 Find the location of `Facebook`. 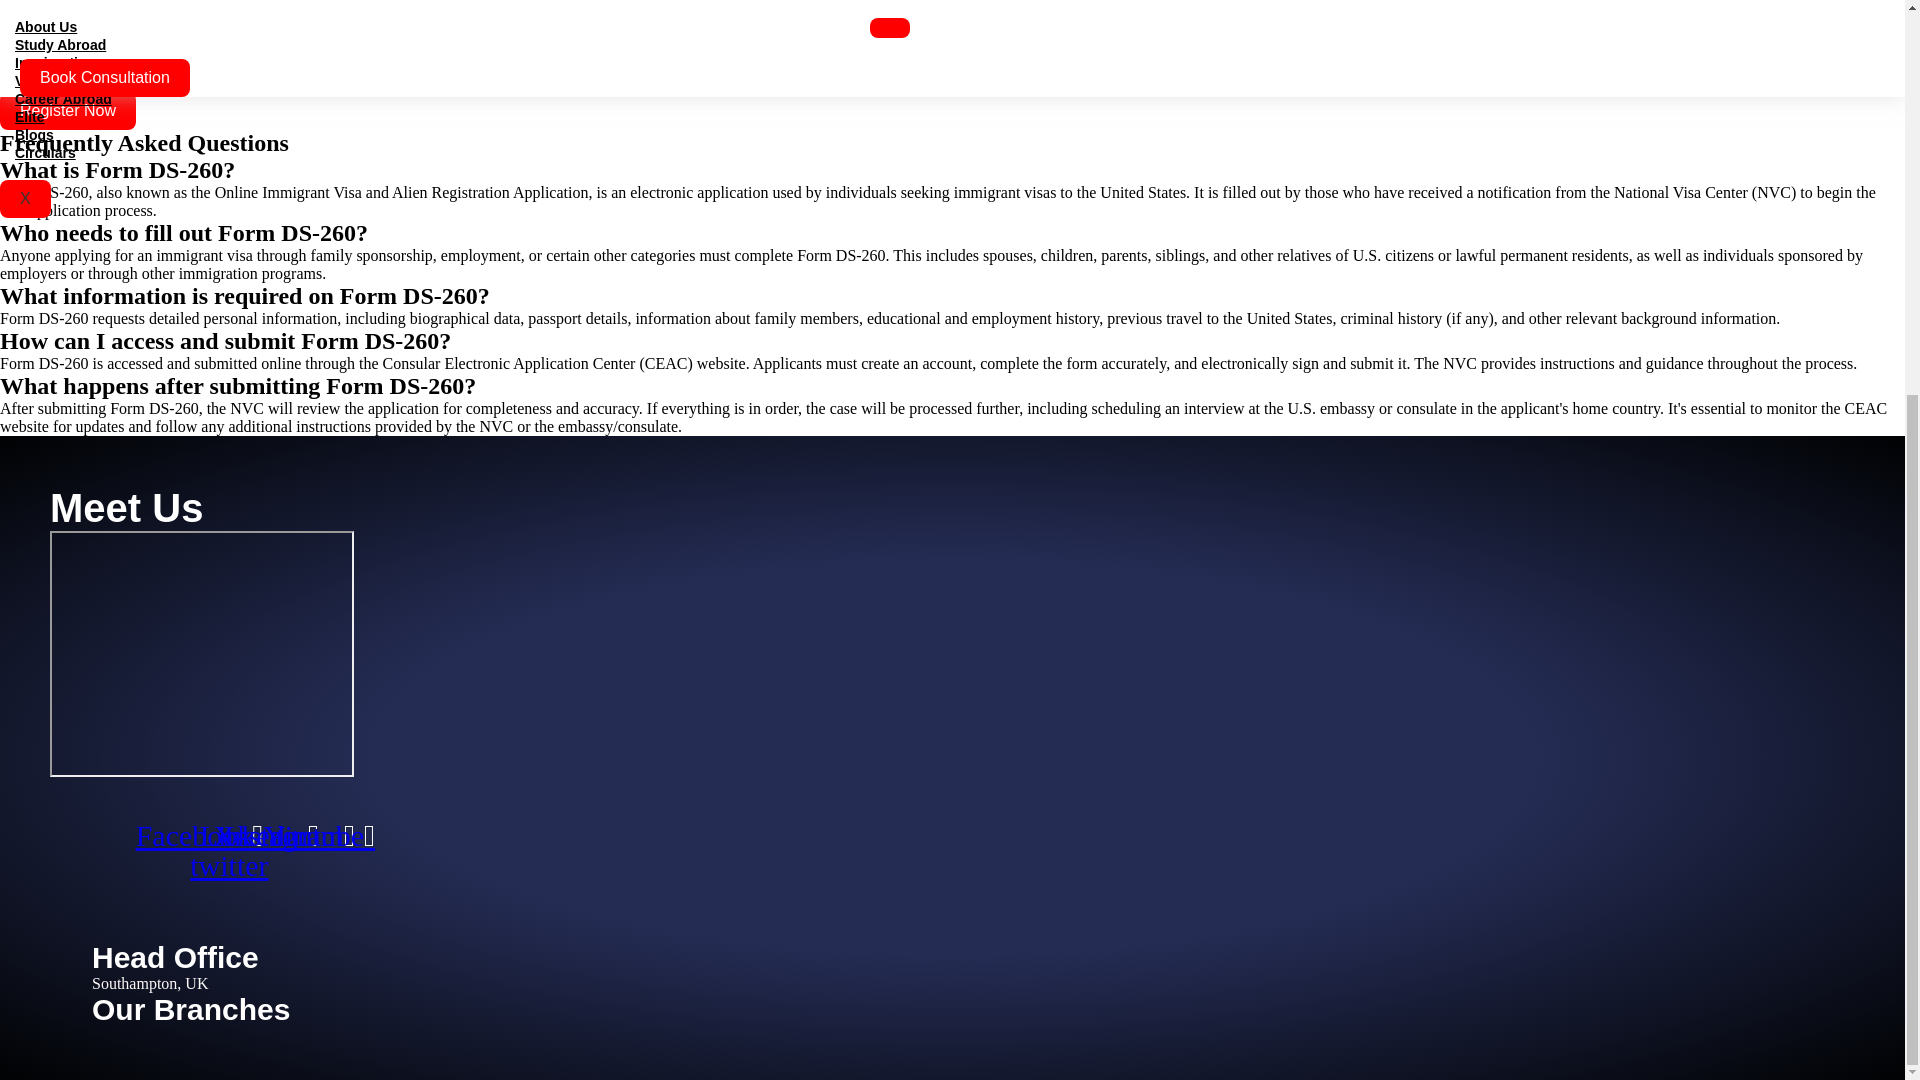

Facebook is located at coordinates (198, 836).